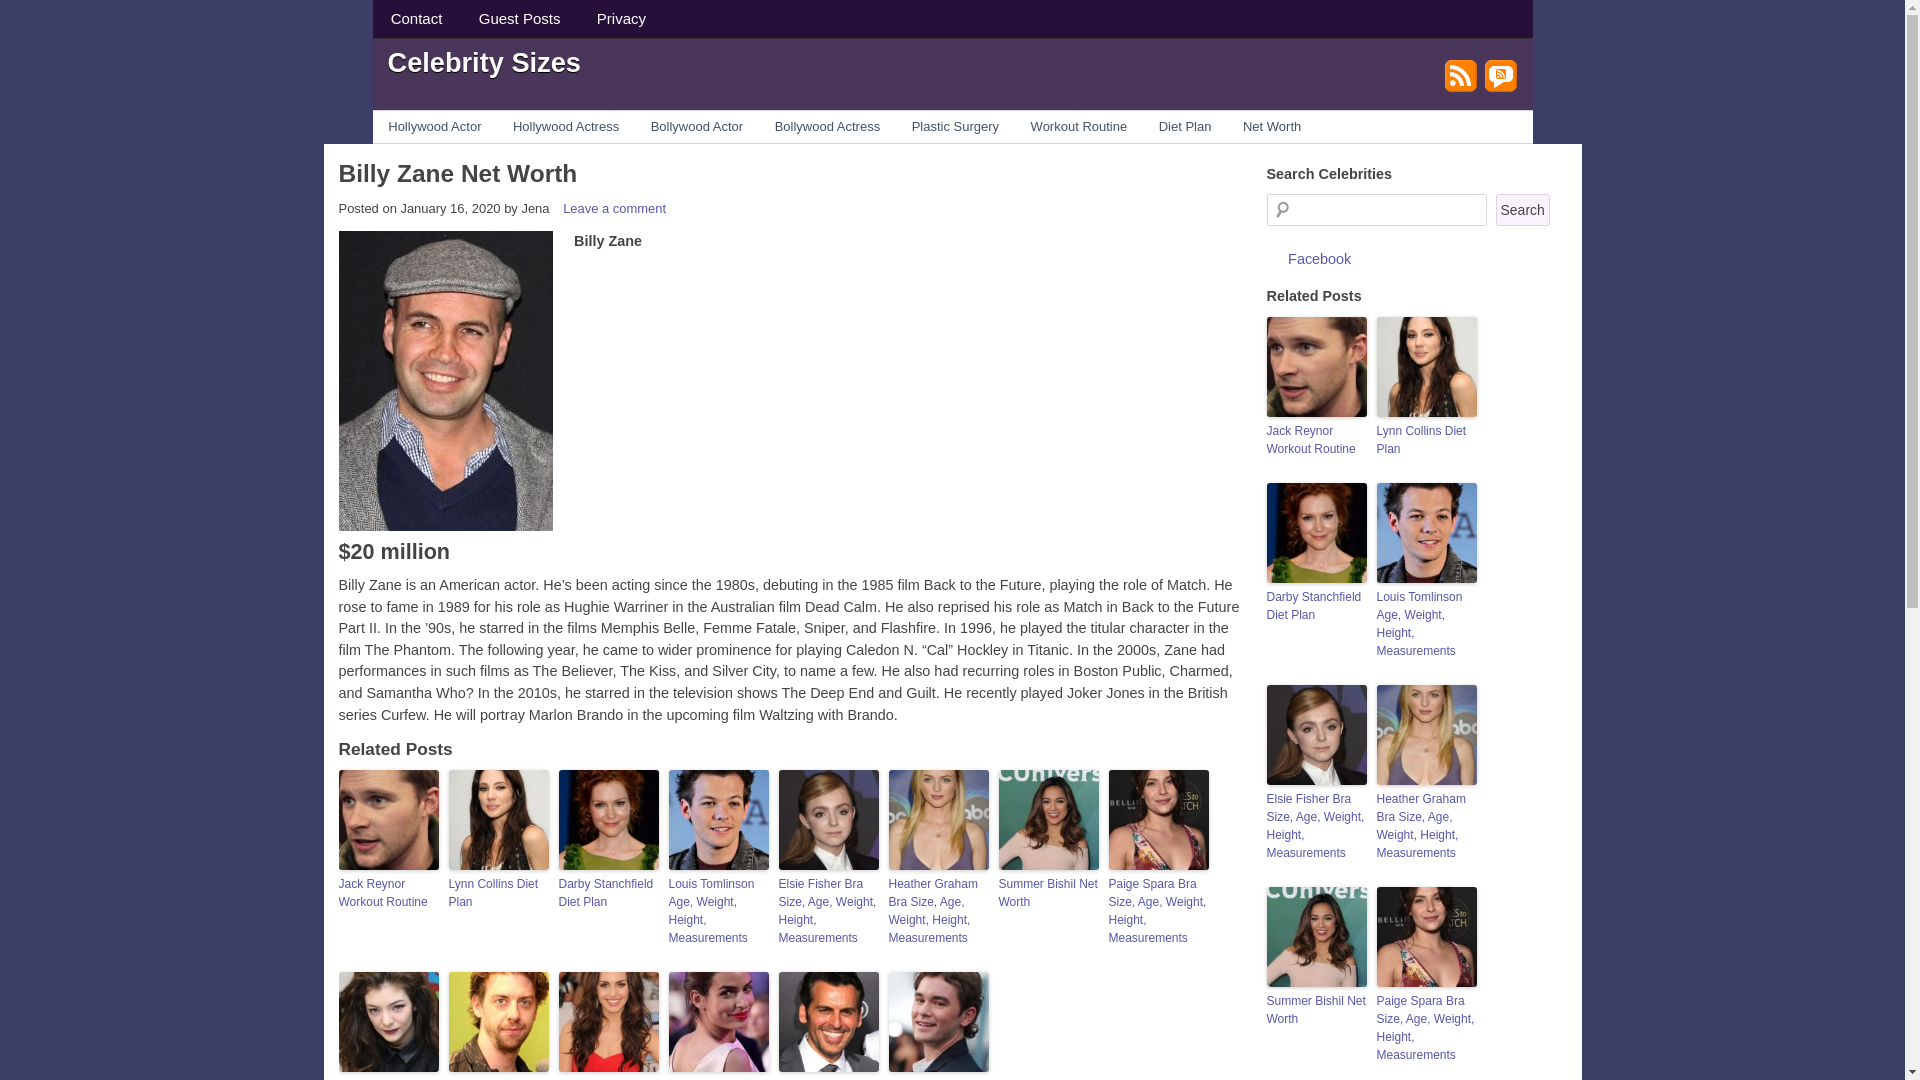 Image resolution: width=1920 pixels, height=1080 pixels. What do you see at coordinates (387, 1078) in the screenshot?
I see `Lorde Bra Size, Age, Weight, Height, Measurements` at bounding box center [387, 1078].